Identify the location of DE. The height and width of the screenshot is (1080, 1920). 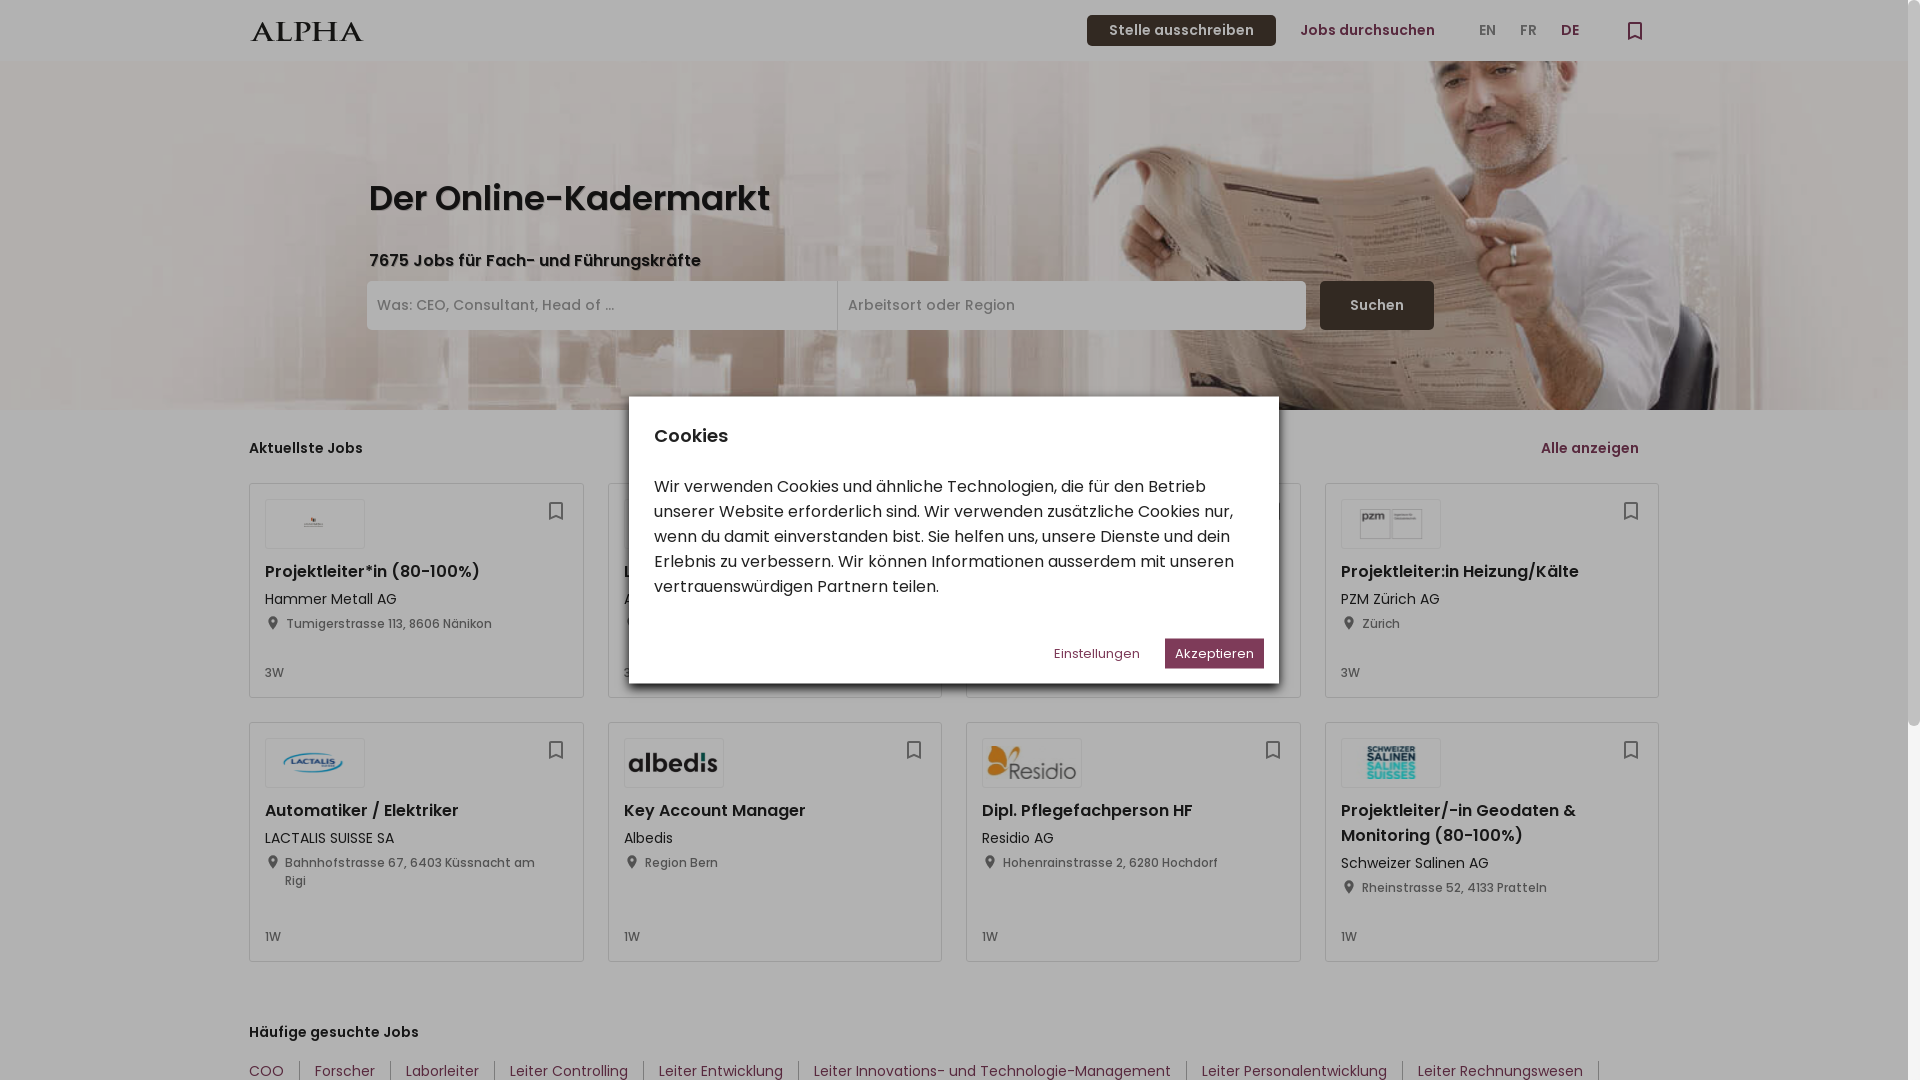
(1570, 30).